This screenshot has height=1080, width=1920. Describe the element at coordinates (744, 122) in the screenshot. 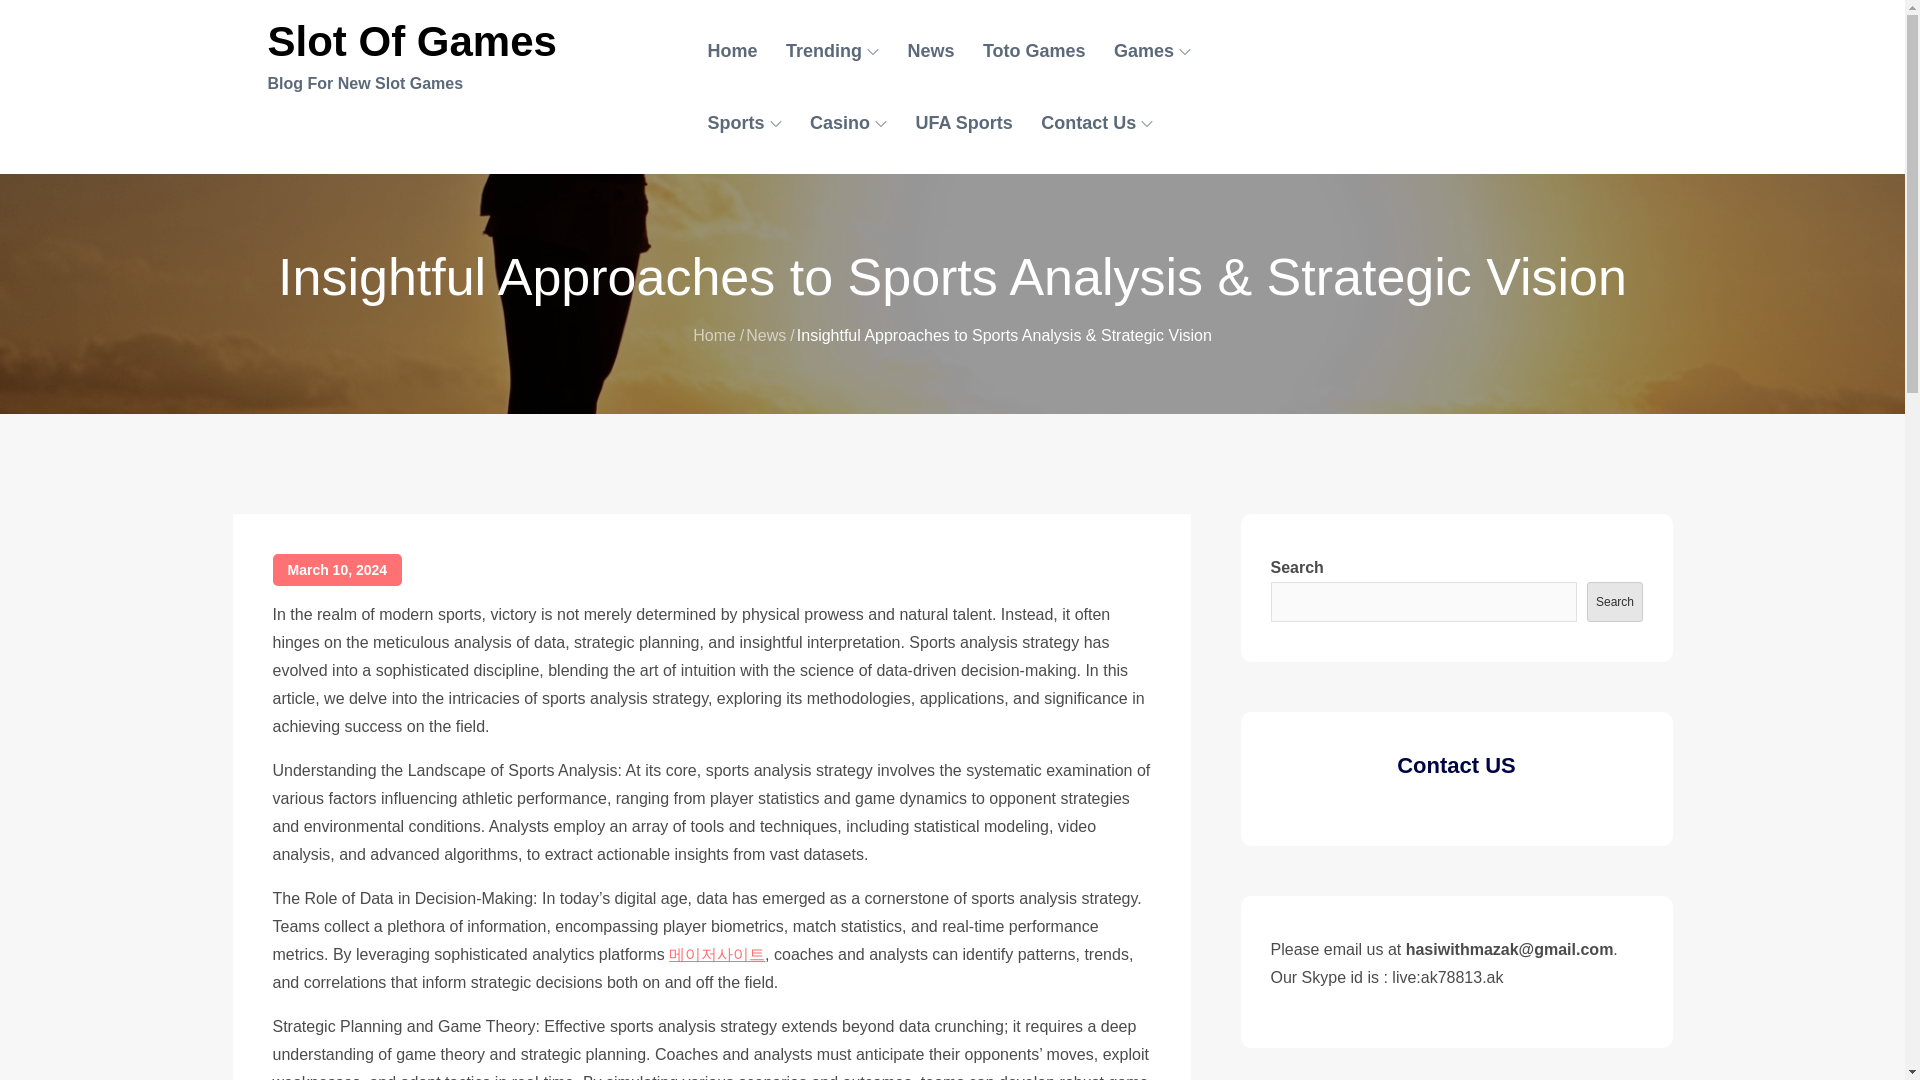

I see `Sports` at that location.